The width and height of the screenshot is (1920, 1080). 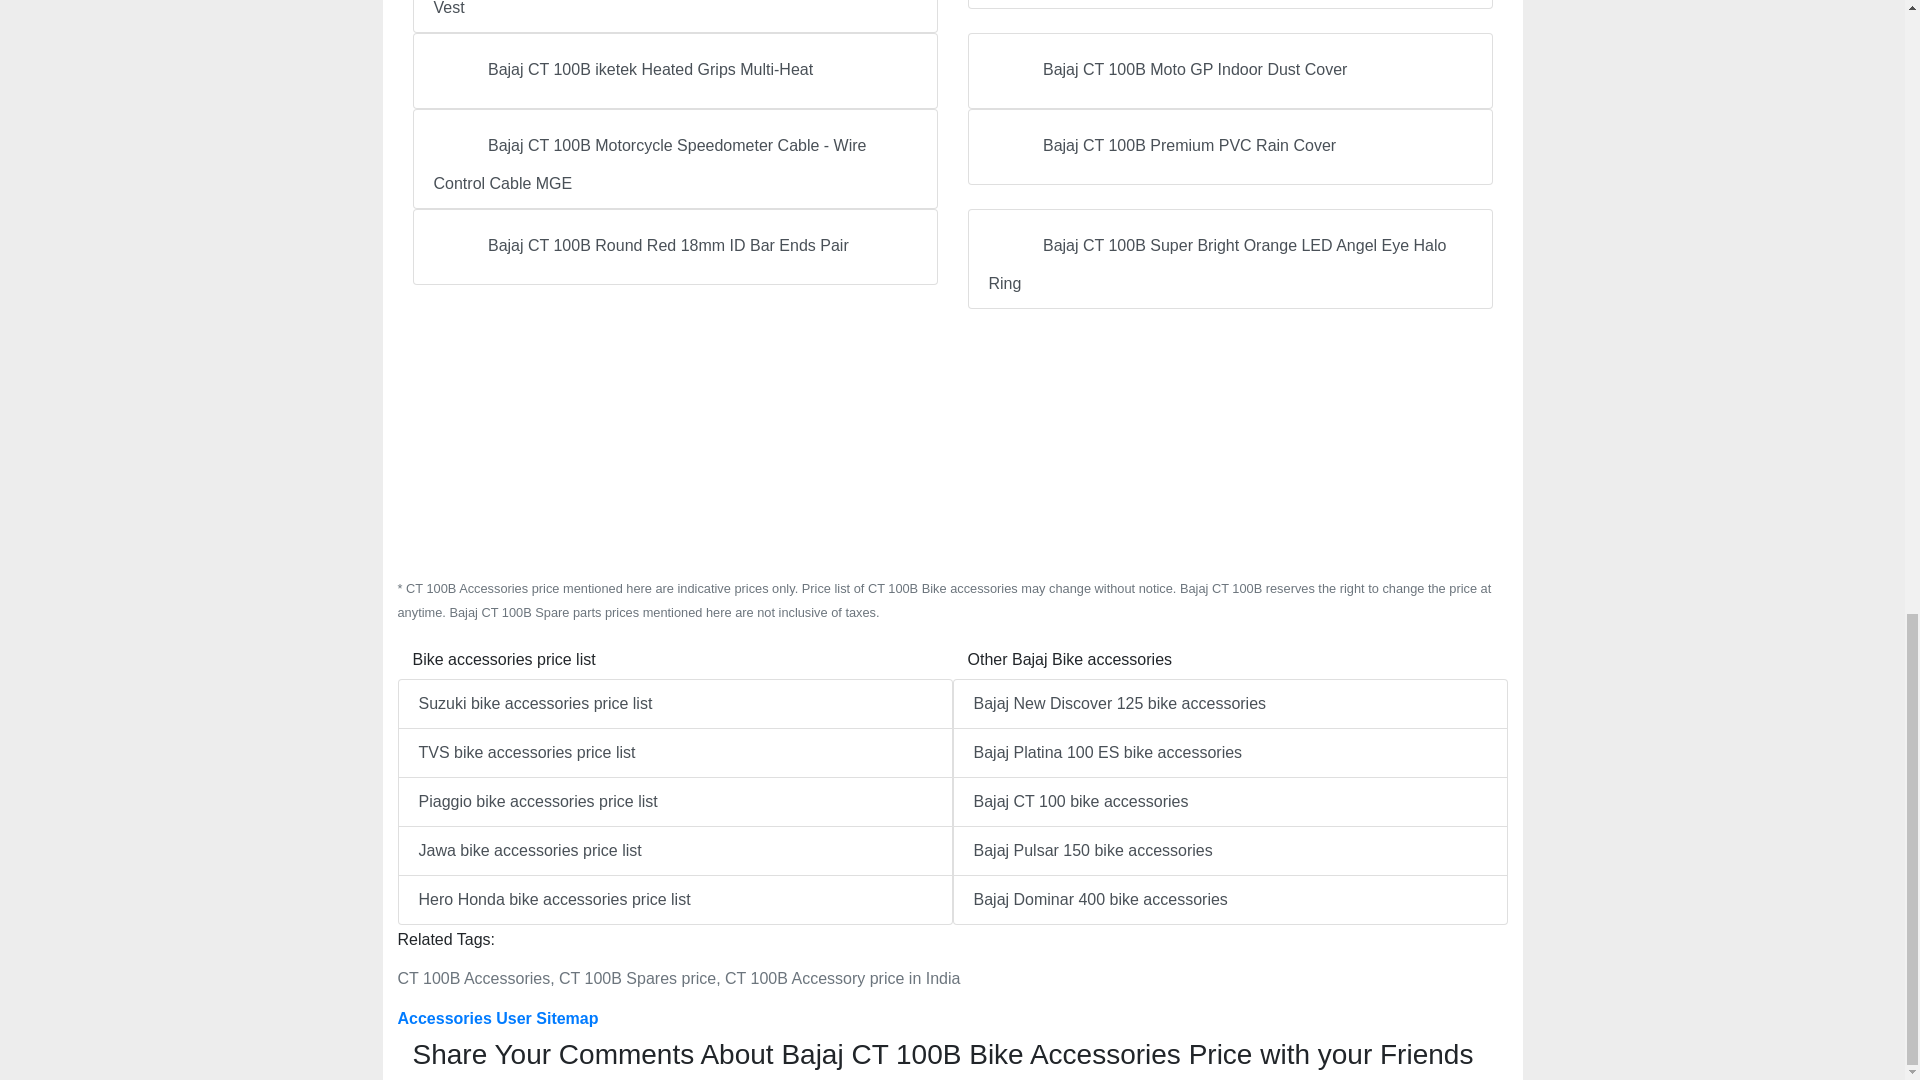 What do you see at coordinates (674, 850) in the screenshot?
I see `Jawa bike accessories price list` at bounding box center [674, 850].